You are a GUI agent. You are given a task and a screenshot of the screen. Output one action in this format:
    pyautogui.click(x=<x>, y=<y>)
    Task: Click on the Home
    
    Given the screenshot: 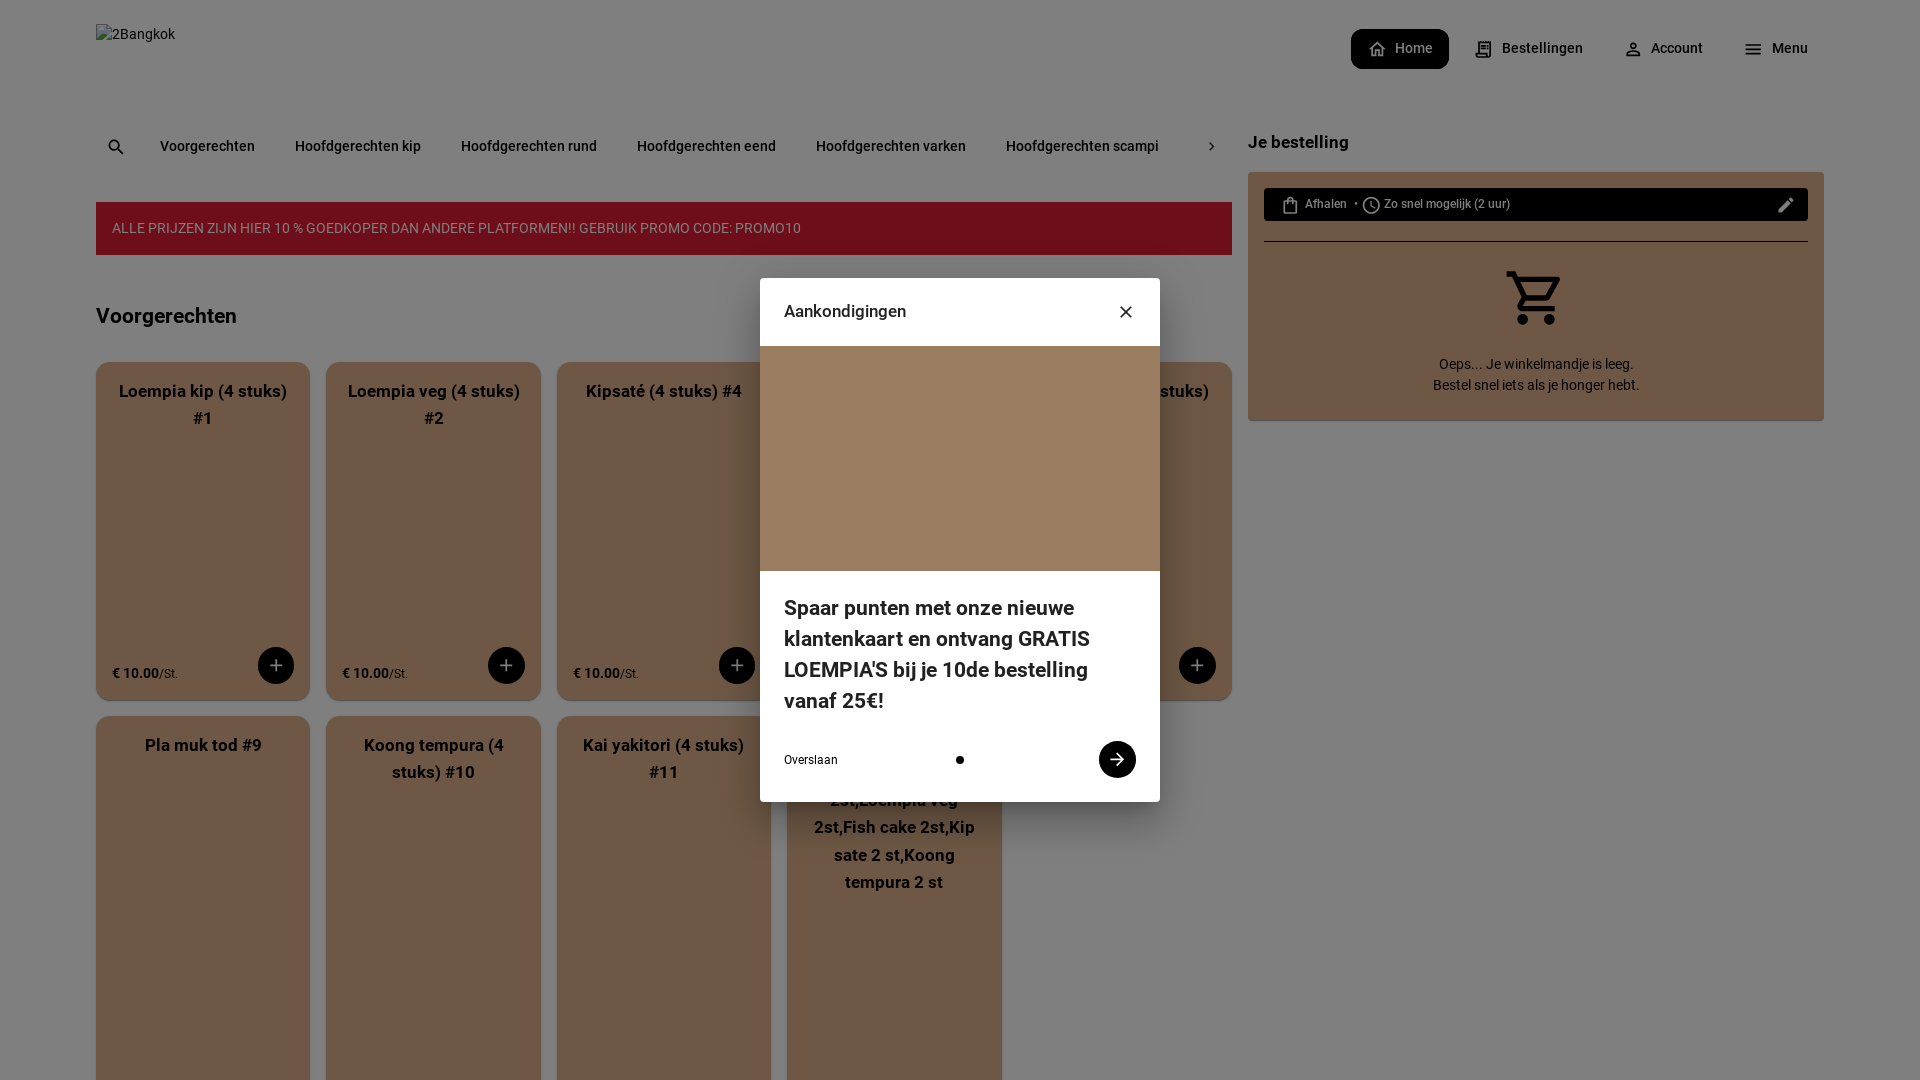 What is the action you would take?
    pyautogui.click(x=1400, y=52)
    